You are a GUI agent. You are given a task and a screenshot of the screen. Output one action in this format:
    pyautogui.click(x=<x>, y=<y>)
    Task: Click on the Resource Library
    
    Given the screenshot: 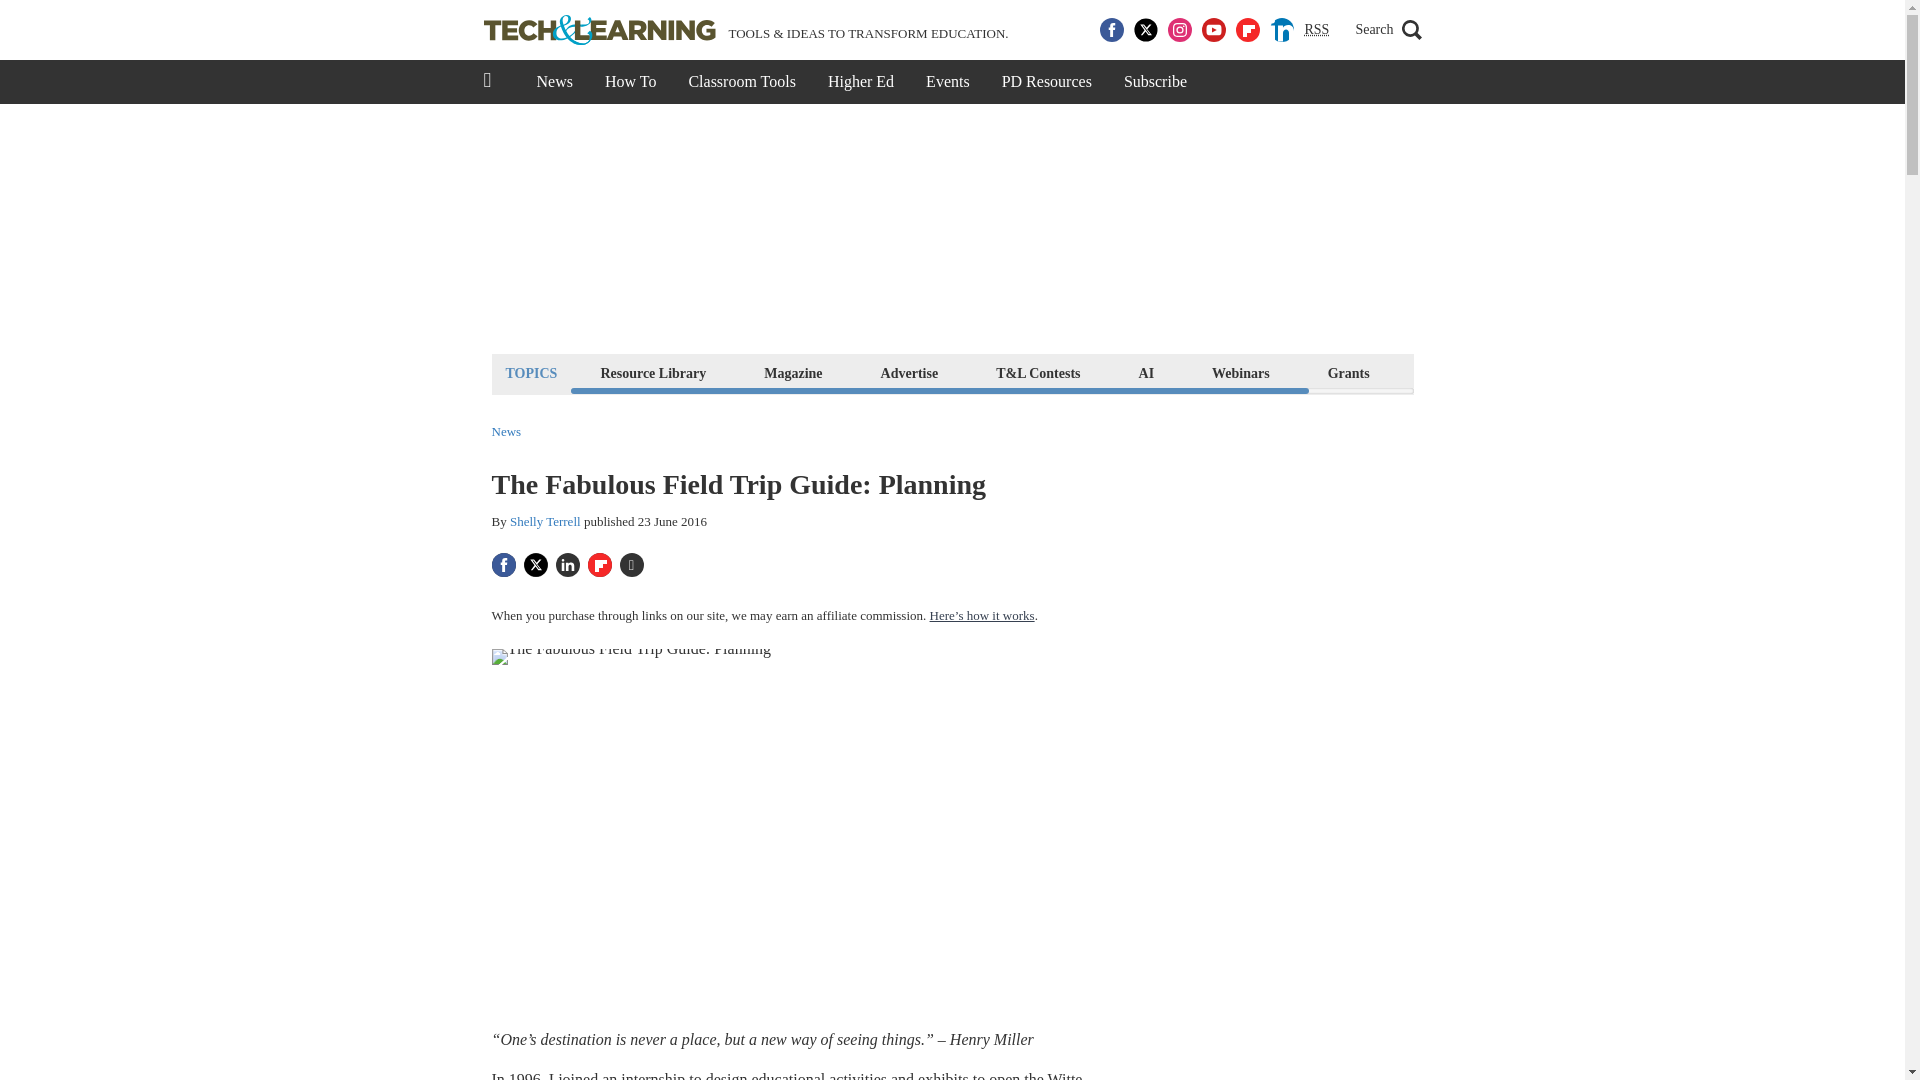 What is the action you would take?
    pyautogui.click(x=652, y=372)
    